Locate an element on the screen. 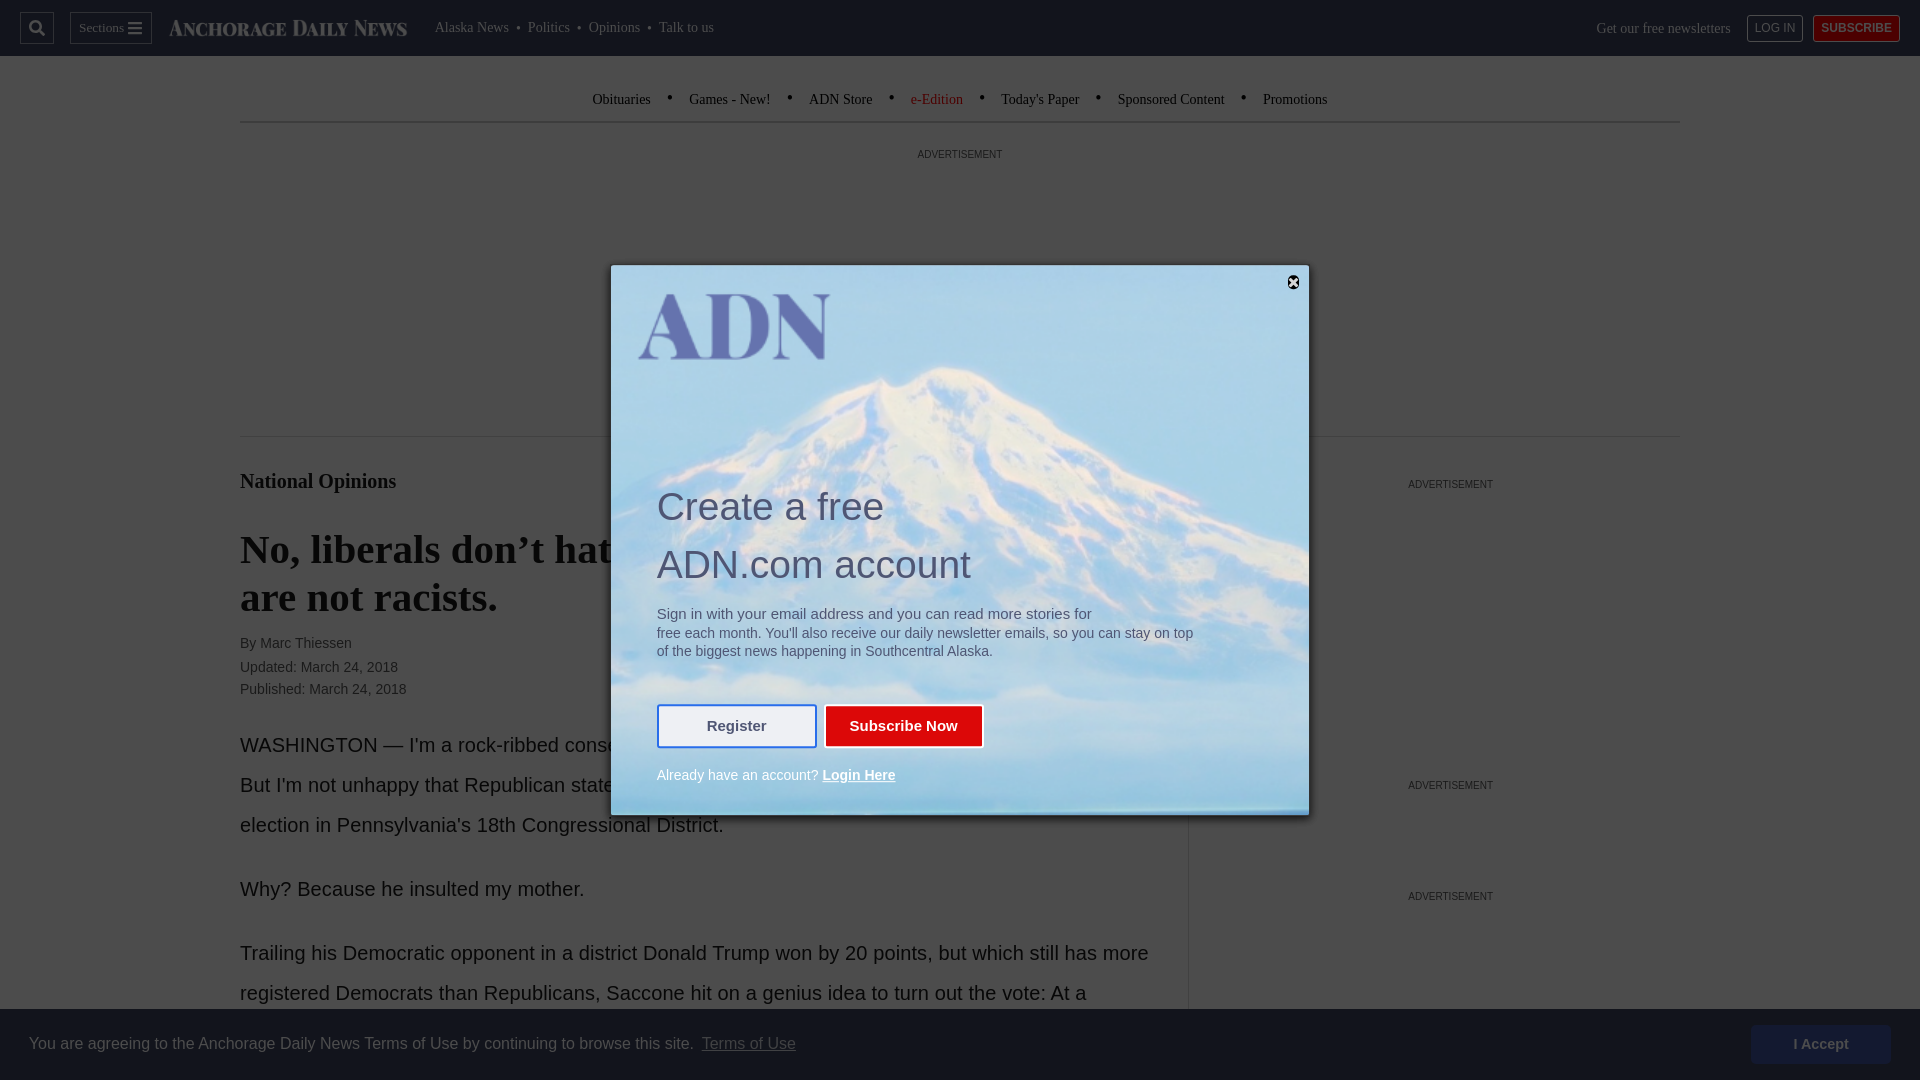  Get our free newsletters is located at coordinates (1664, 28).